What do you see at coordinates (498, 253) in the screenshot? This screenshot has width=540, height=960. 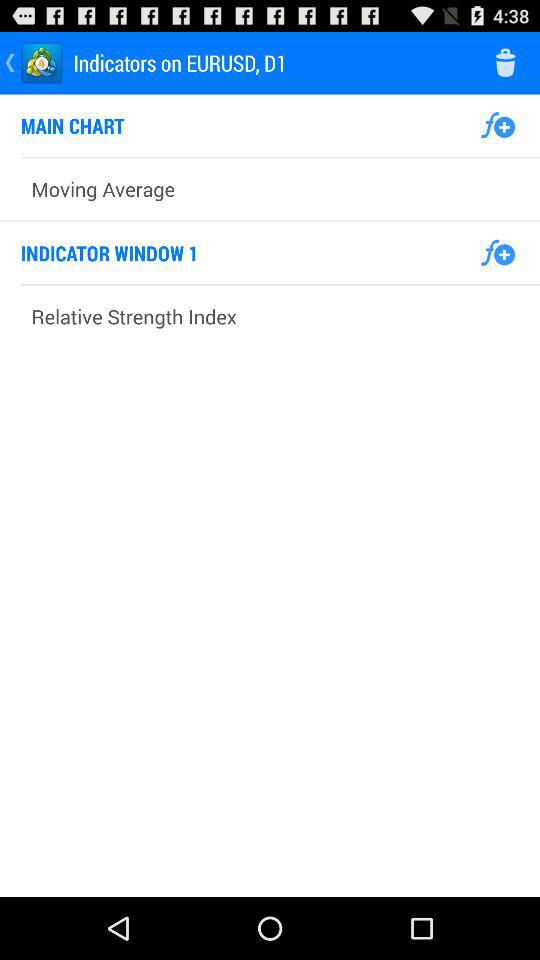 I see `to add function` at bounding box center [498, 253].